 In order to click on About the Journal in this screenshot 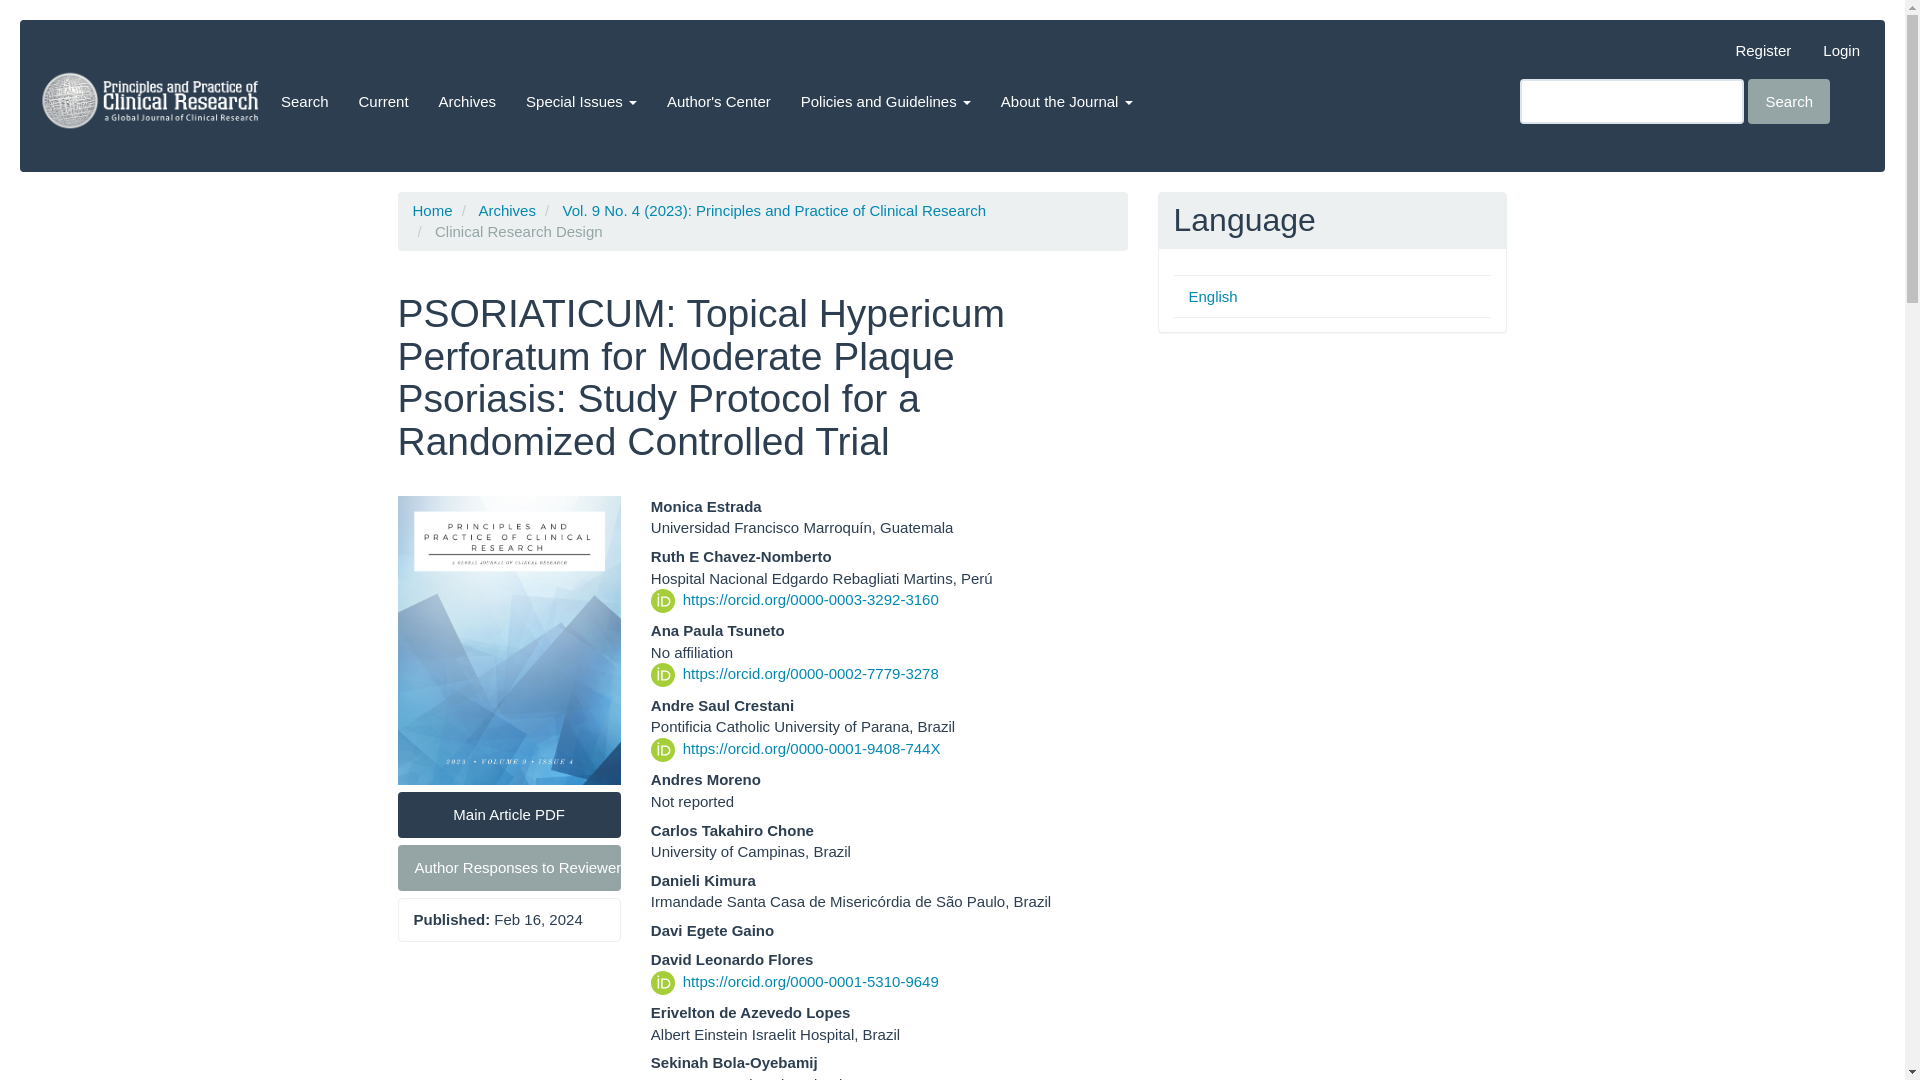, I will do `click(1067, 100)`.